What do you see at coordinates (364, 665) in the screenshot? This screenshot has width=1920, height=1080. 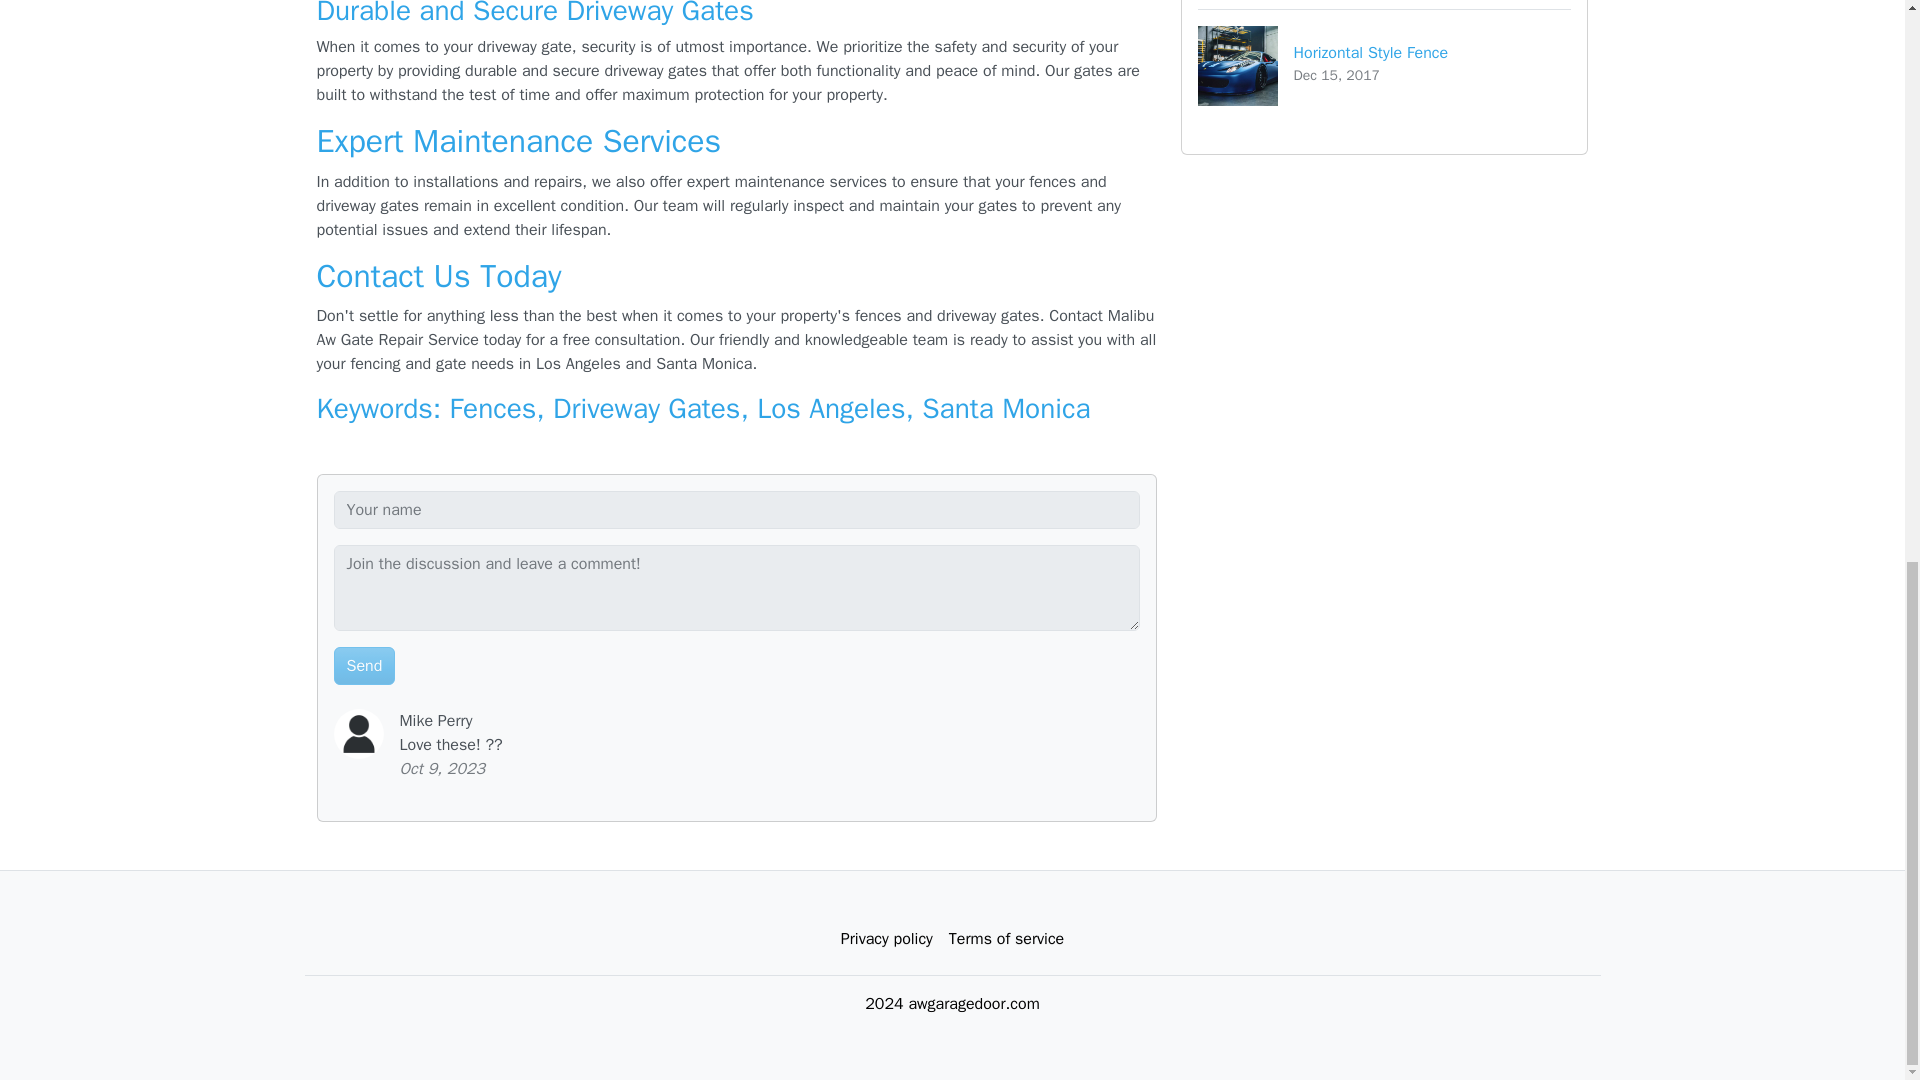 I see `Send` at bounding box center [364, 665].